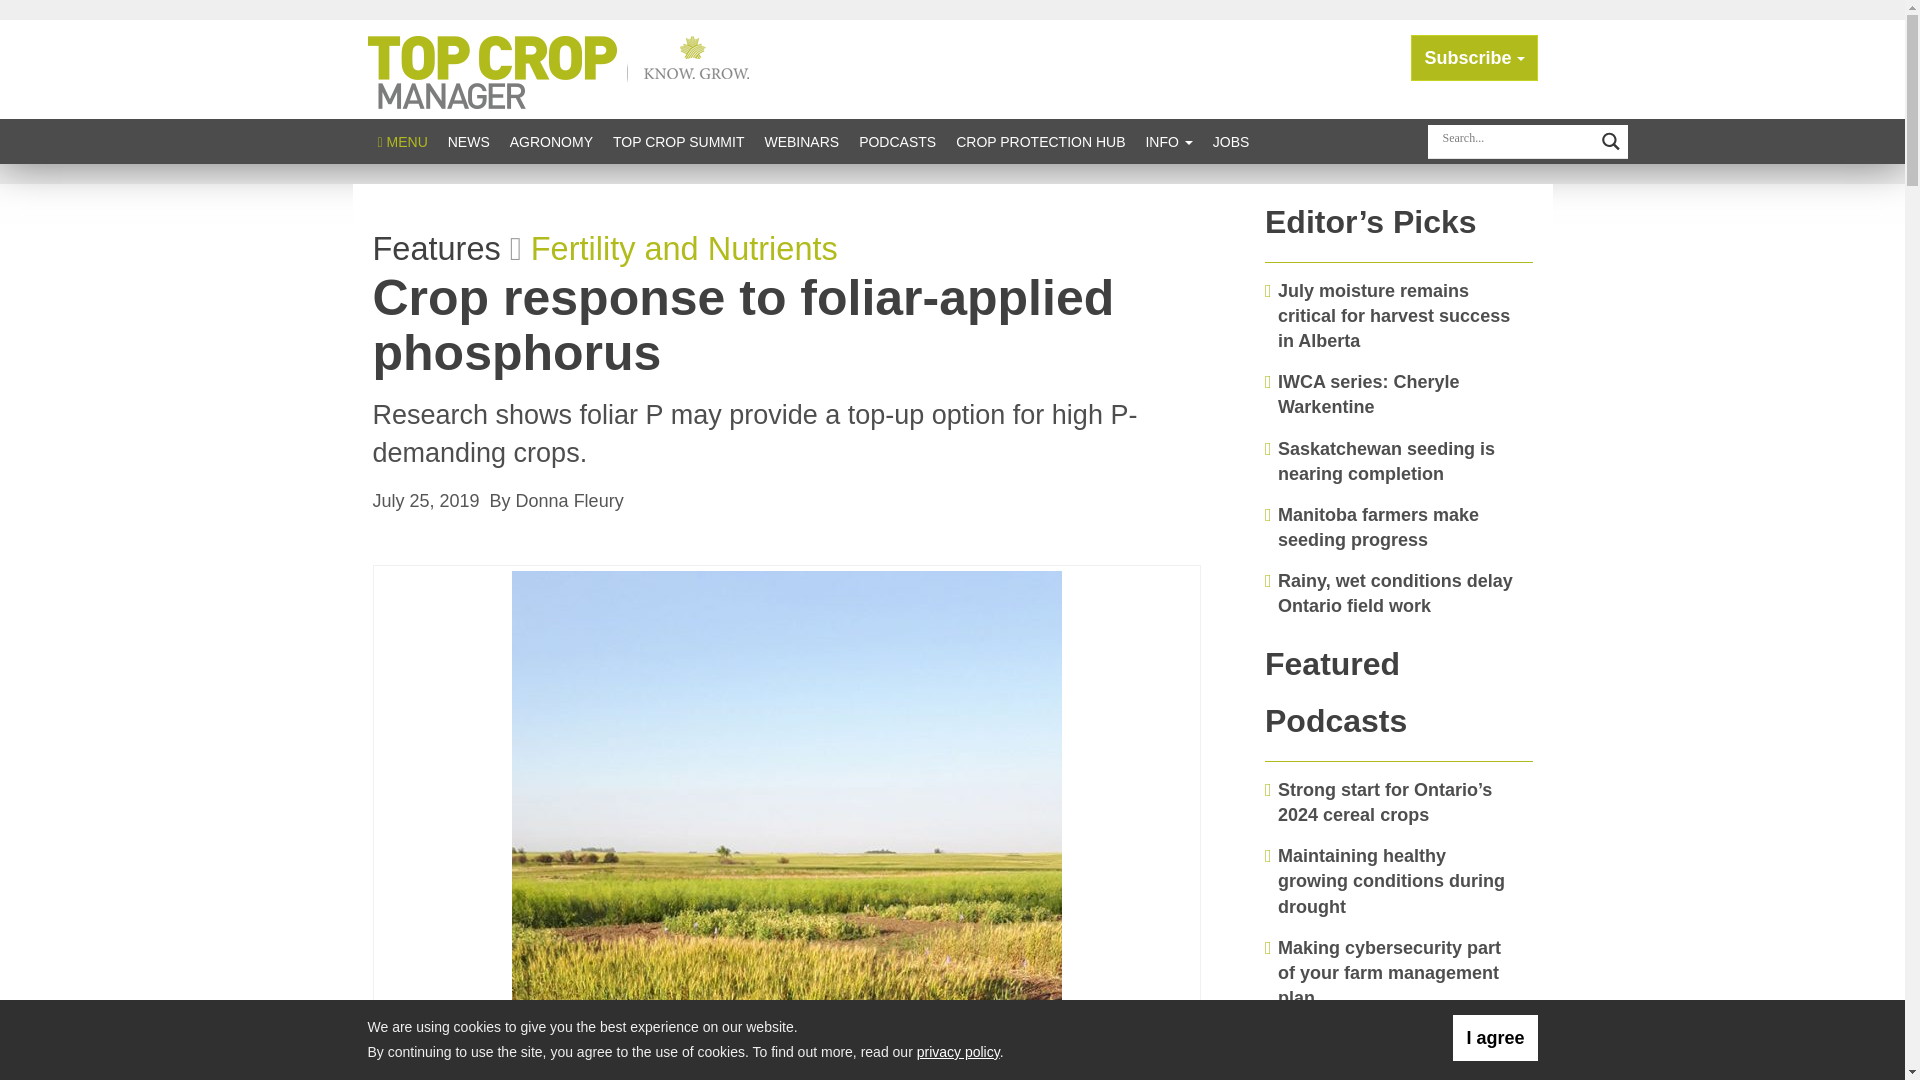 The height and width of the screenshot is (1080, 1920). Describe the element at coordinates (801, 141) in the screenshot. I see `WEBINARS` at that location.